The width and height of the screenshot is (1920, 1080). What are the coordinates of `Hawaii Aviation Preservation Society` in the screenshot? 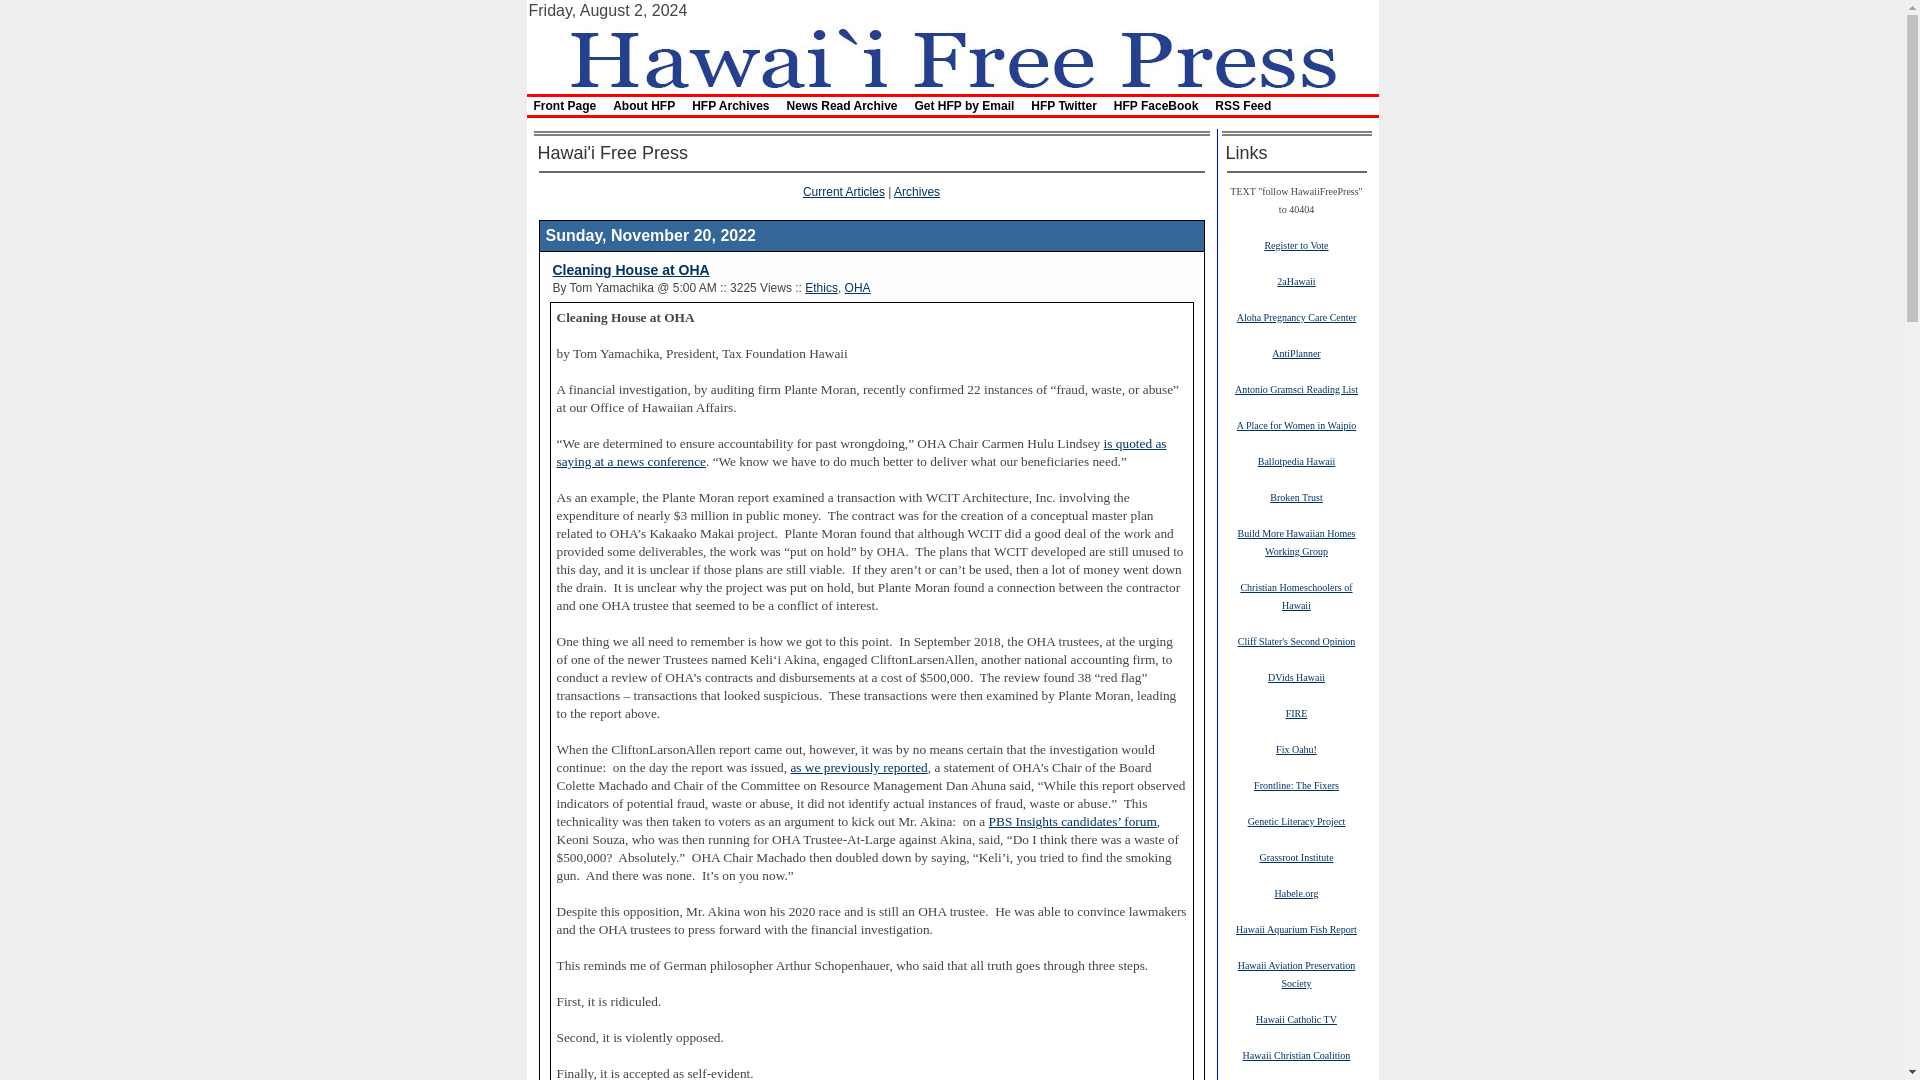 It's located at (1296, 974).